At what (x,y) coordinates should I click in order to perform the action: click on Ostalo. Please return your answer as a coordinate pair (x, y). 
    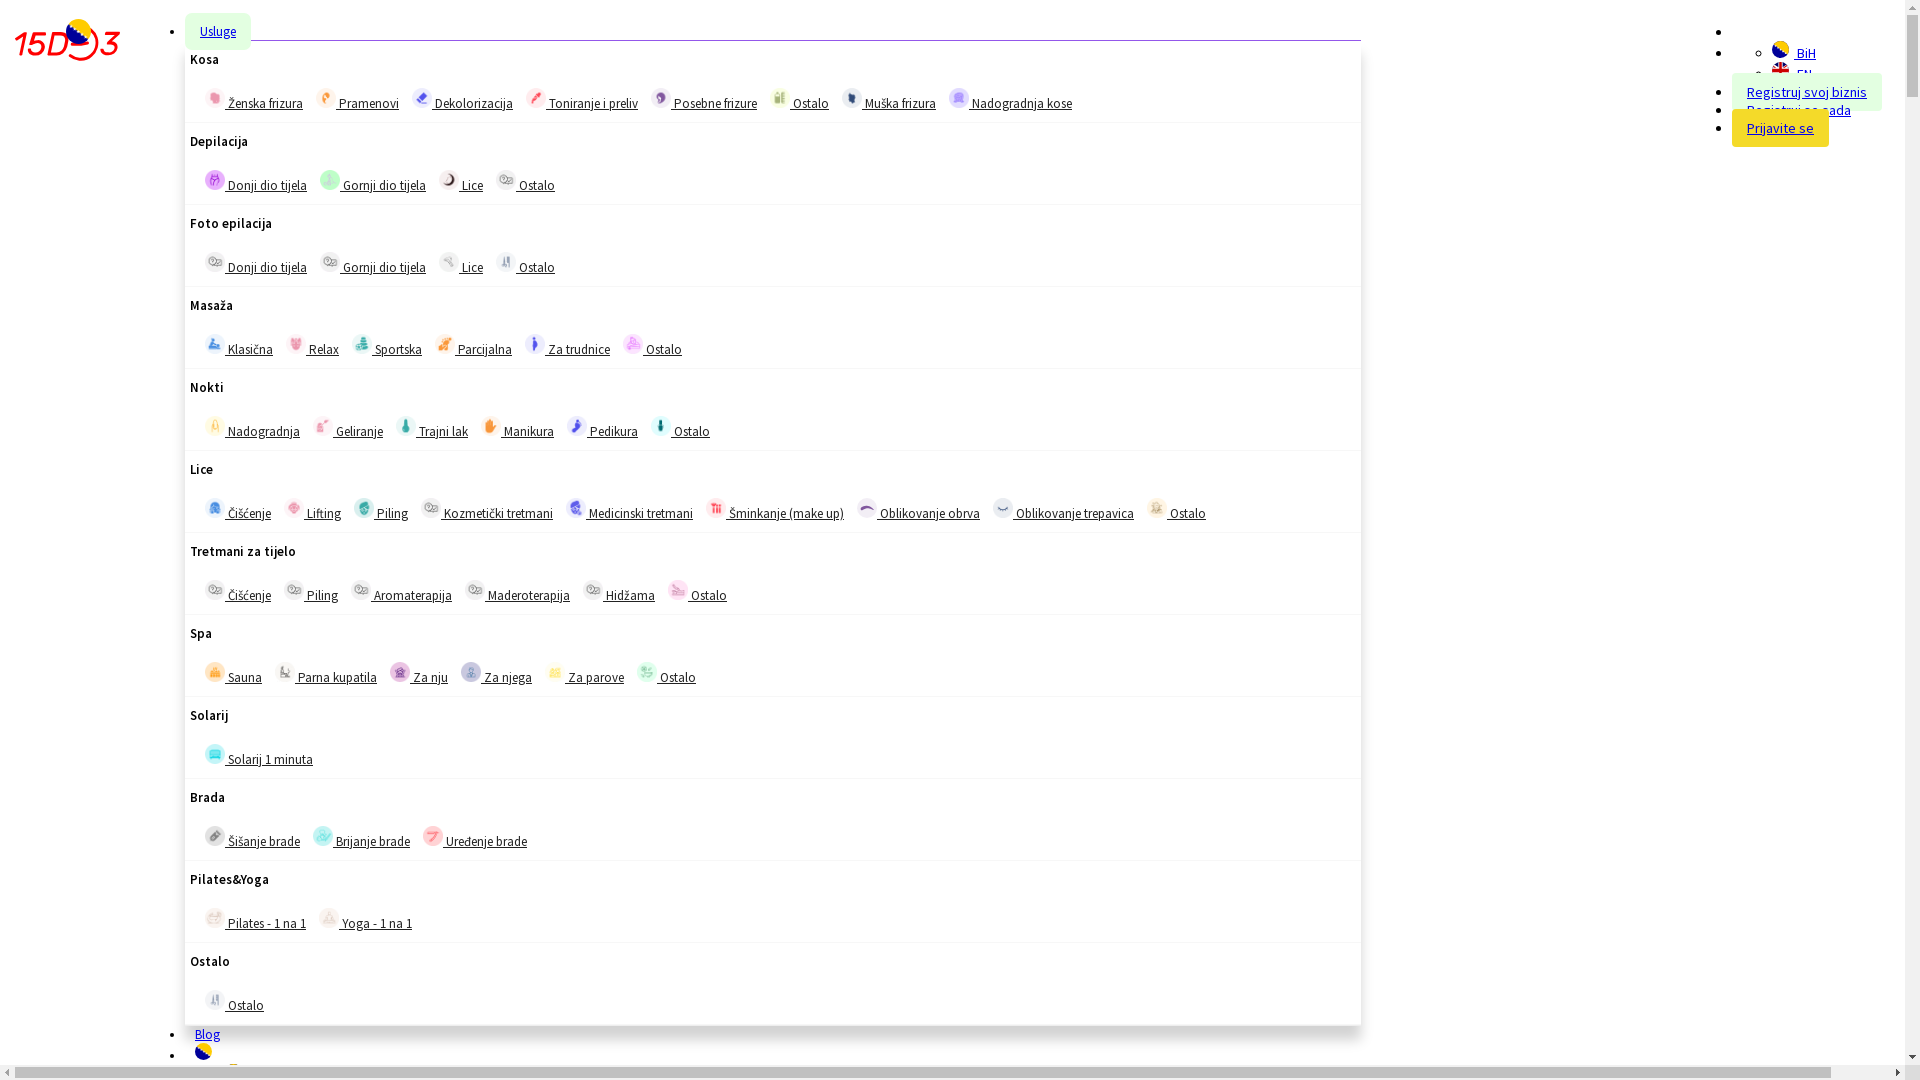
    Looking at the image, I should click on (1176, 510).